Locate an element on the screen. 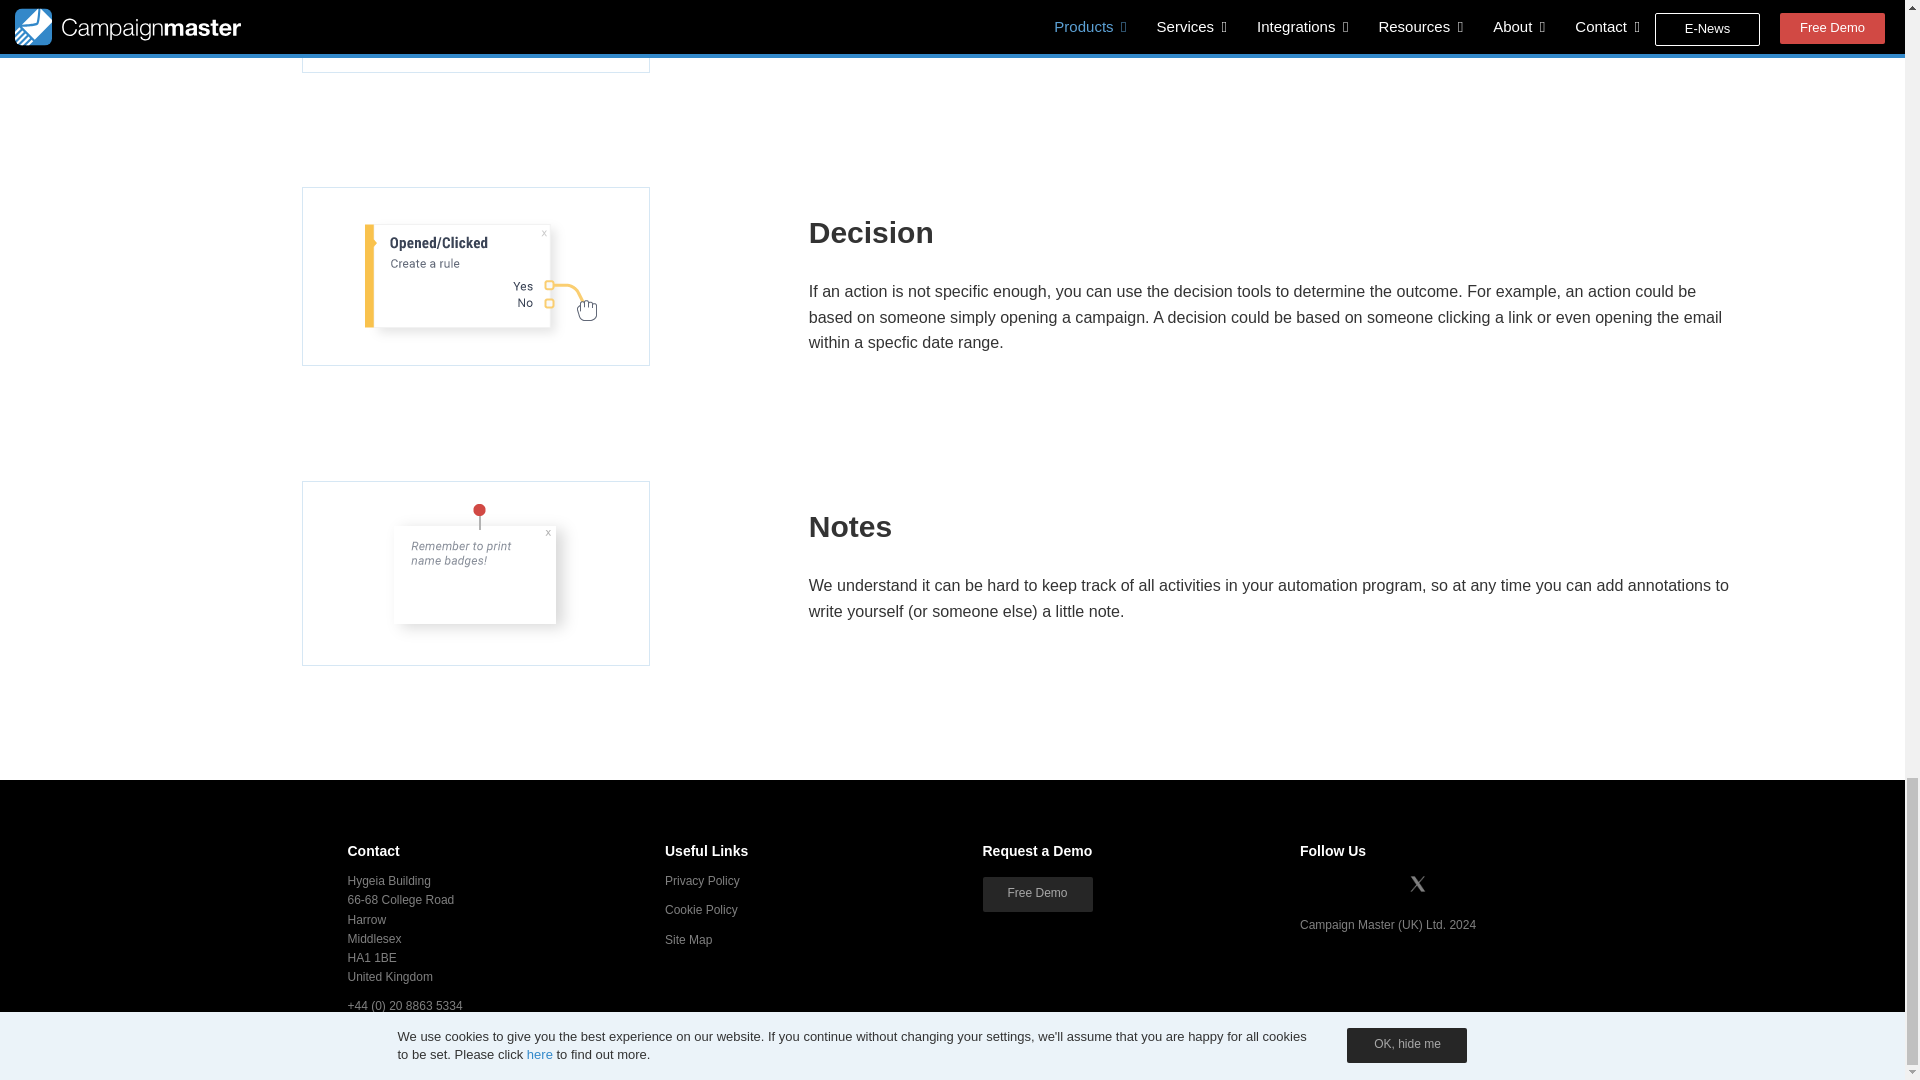 The image size is (1920, 1080). Automation Annotations - Campaignmaster is located at coordinates (476, 574).